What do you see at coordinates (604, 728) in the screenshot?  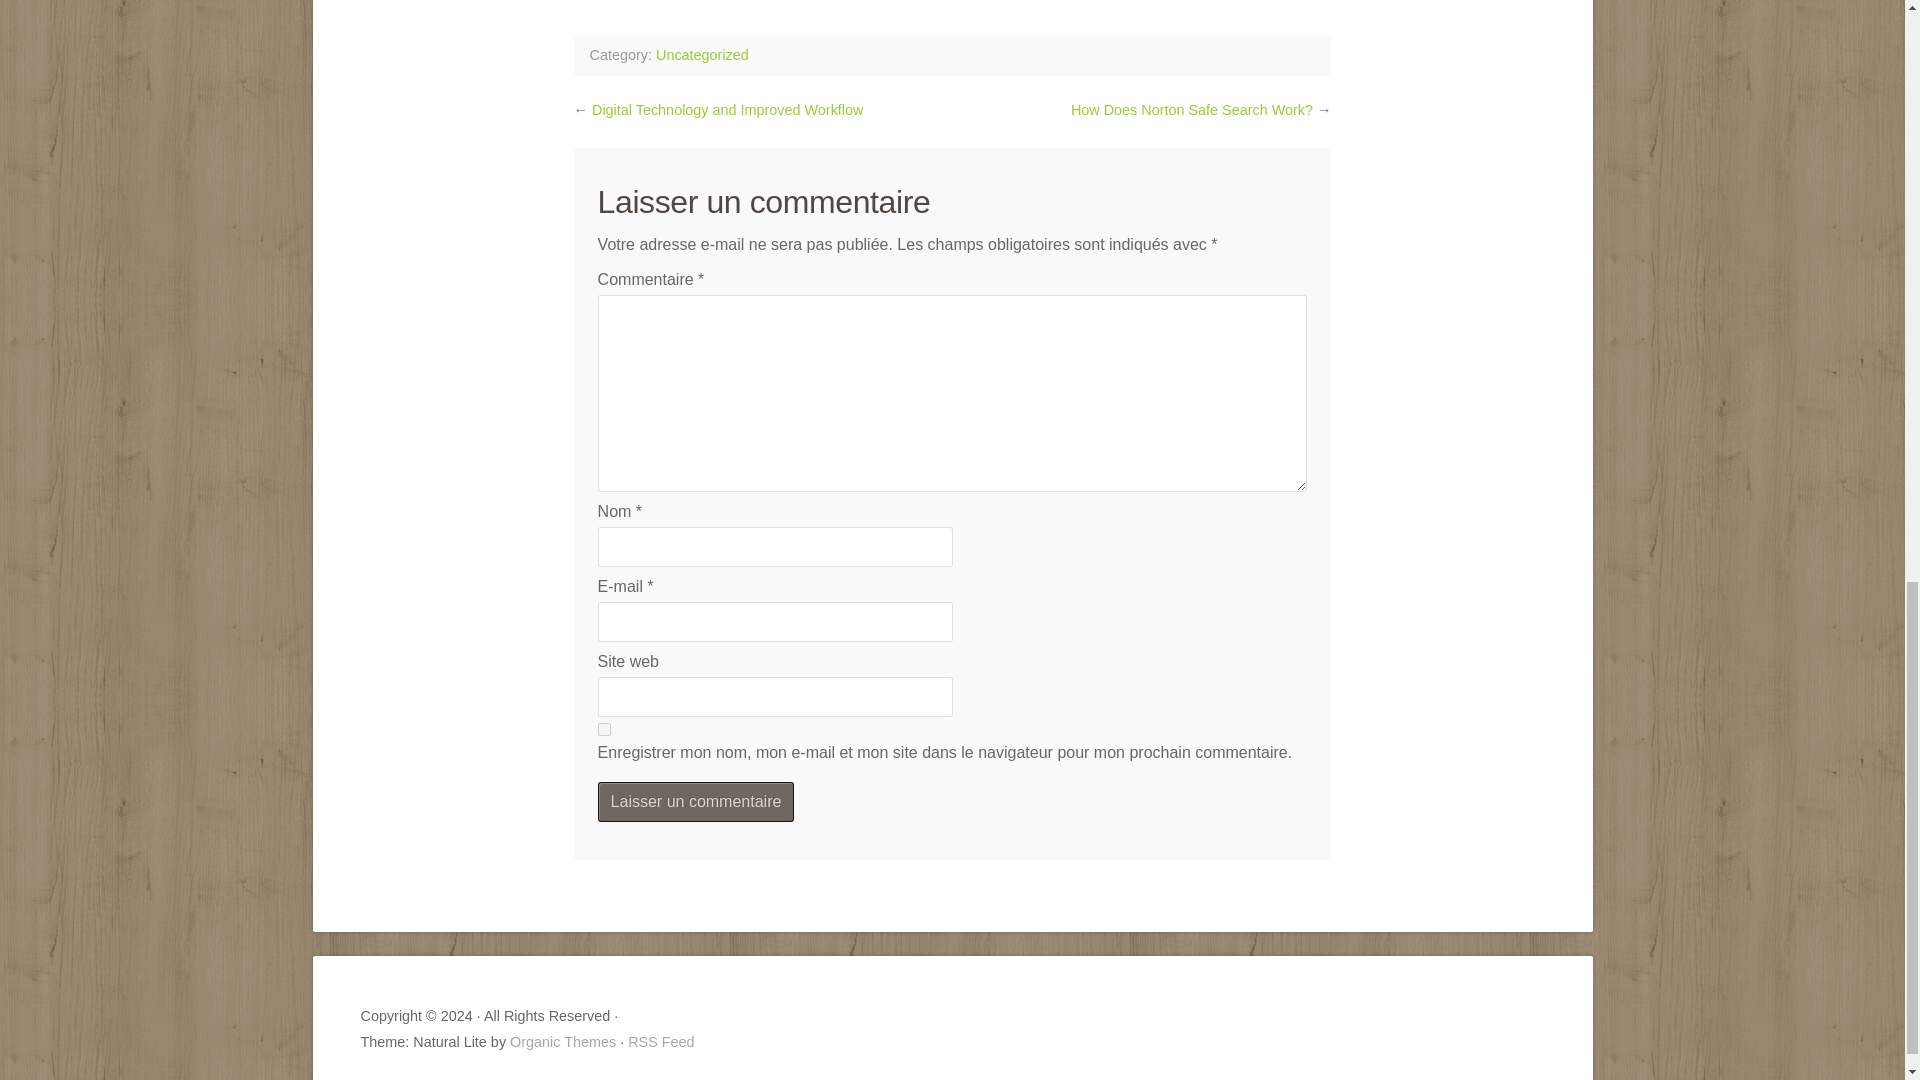 I see `yes` at bounding box center [604, 728].